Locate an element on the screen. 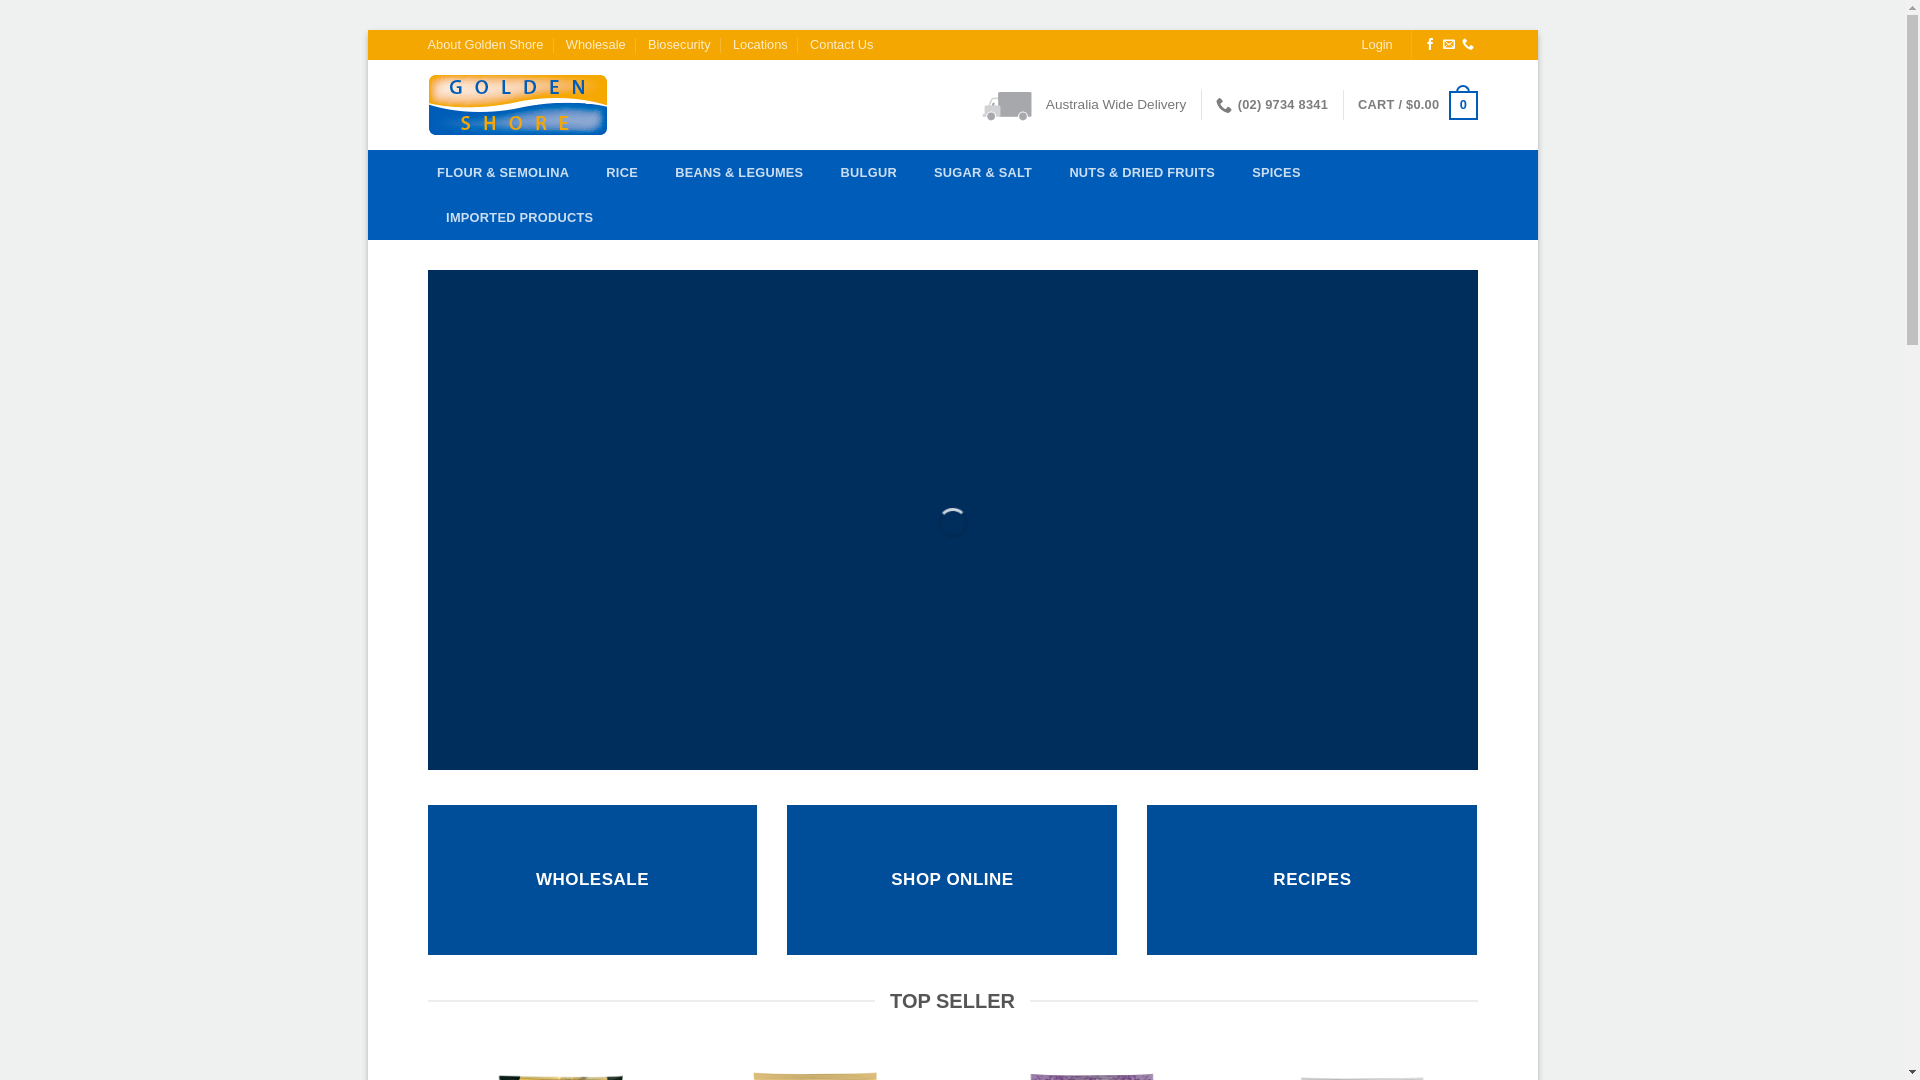 Image resolution: width=1920 pixels, height=1080 pixels. SPICES is located at coordinates (1277, 172).